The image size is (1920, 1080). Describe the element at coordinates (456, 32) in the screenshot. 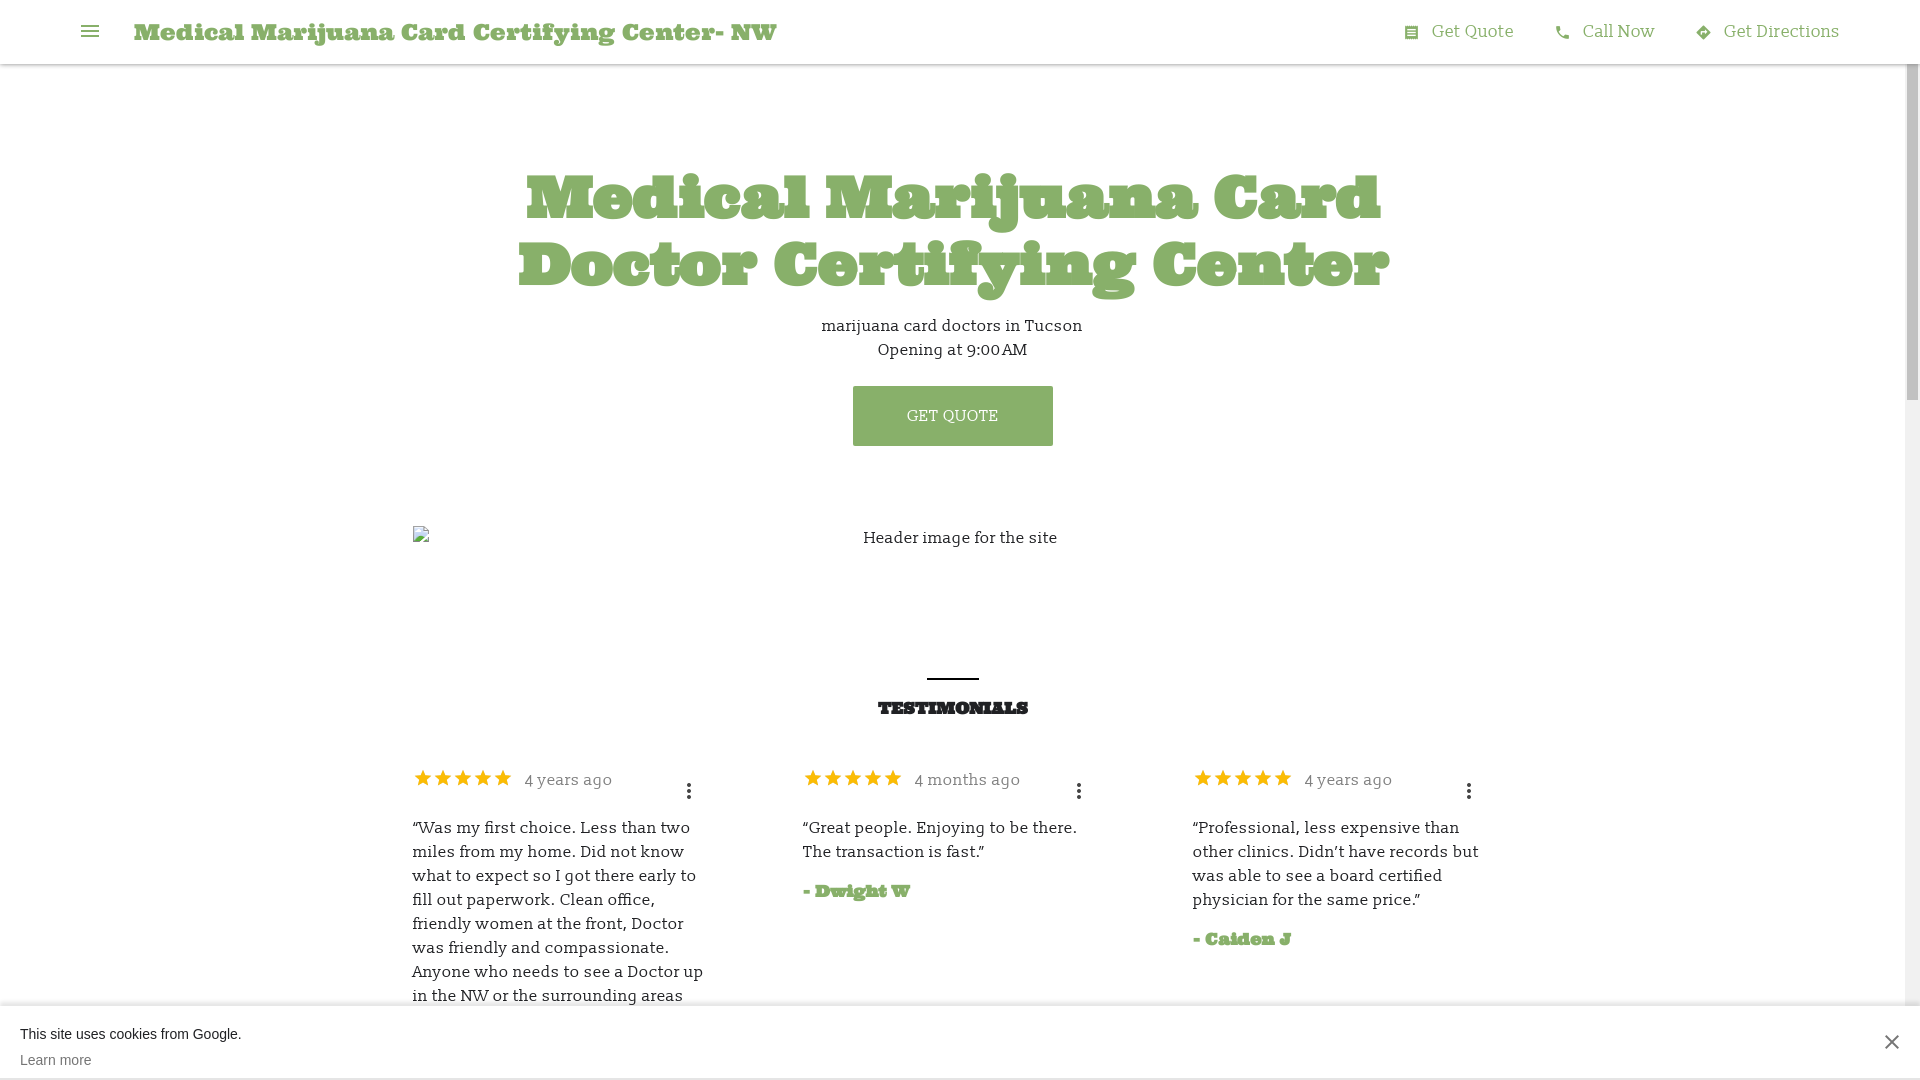

I see `Medical Marijuana Card Certifying Center- NW` at that location.